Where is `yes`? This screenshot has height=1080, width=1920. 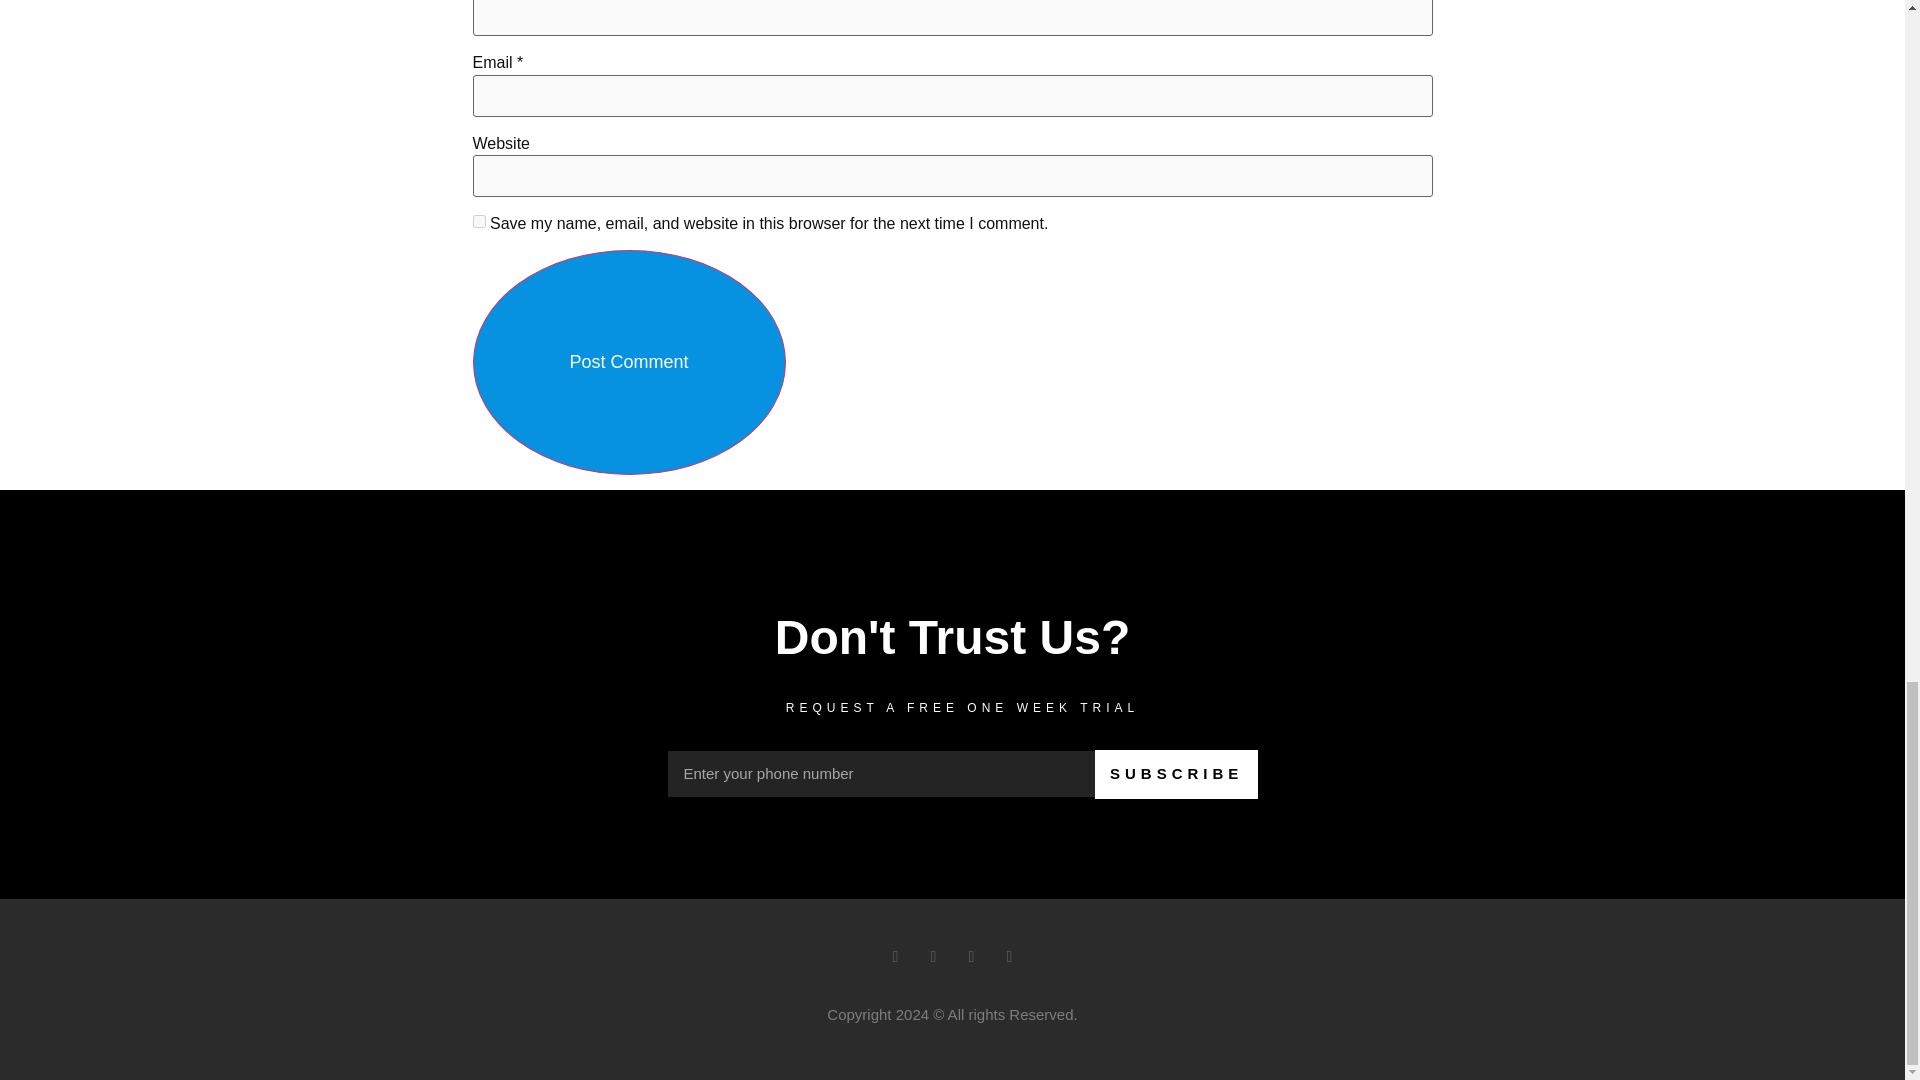
yes is located at coordinates (478, 220).